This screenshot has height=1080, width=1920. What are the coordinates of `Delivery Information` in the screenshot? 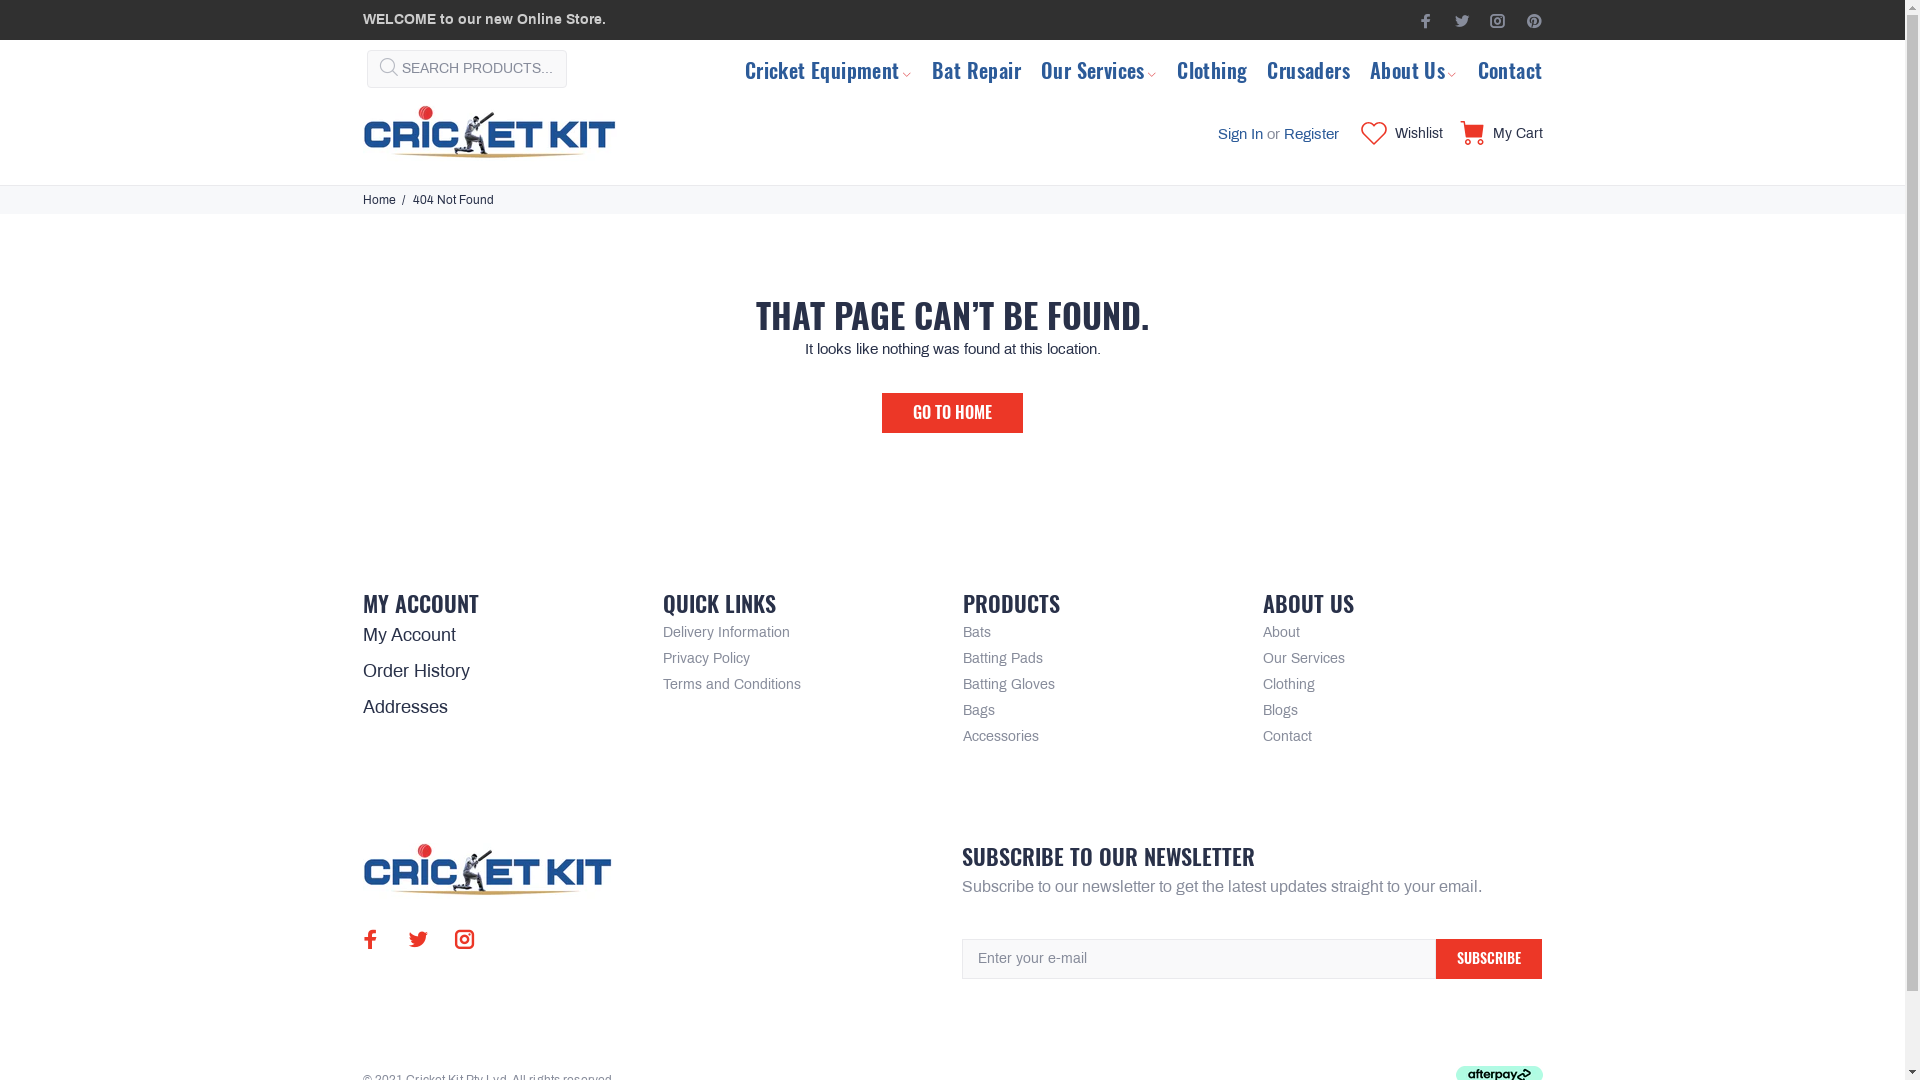 It's located at (726, 633).